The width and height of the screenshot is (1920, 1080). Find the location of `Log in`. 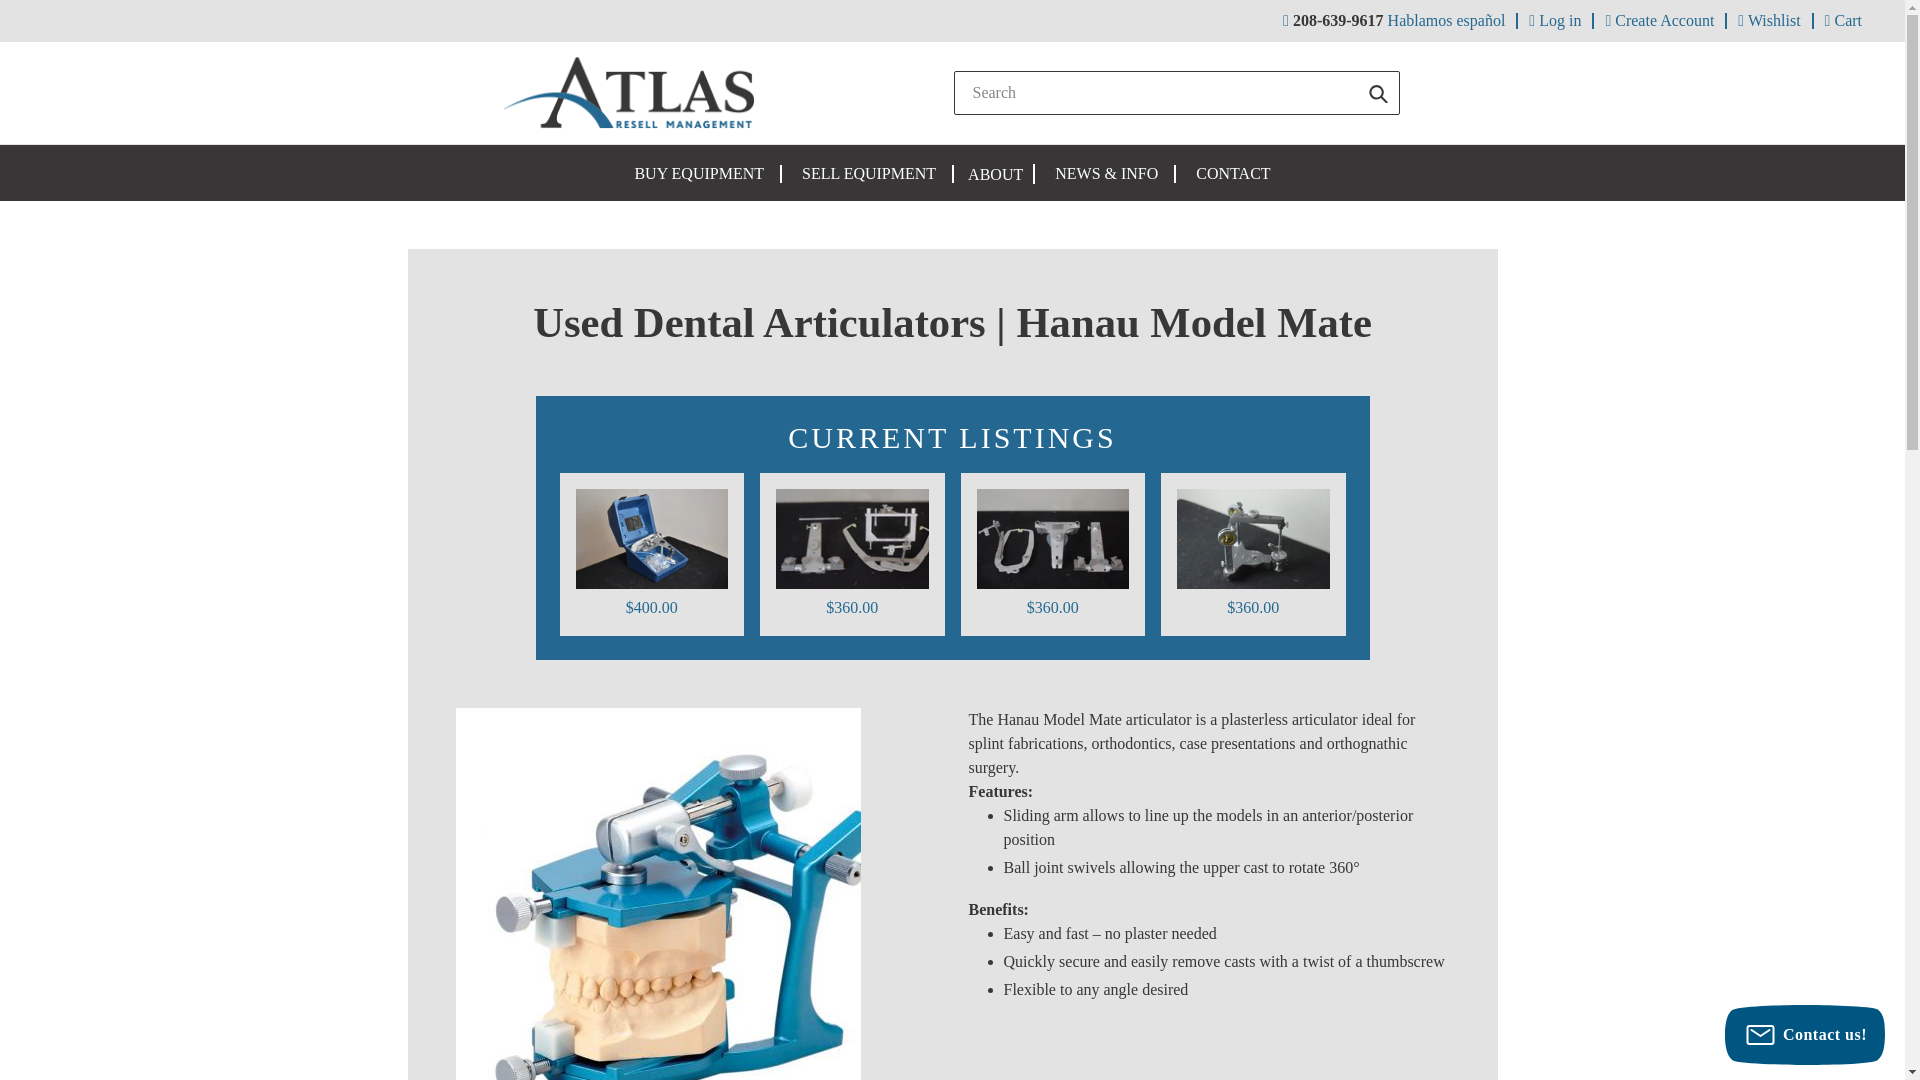

Log in is located at coordinates (1554, 20).